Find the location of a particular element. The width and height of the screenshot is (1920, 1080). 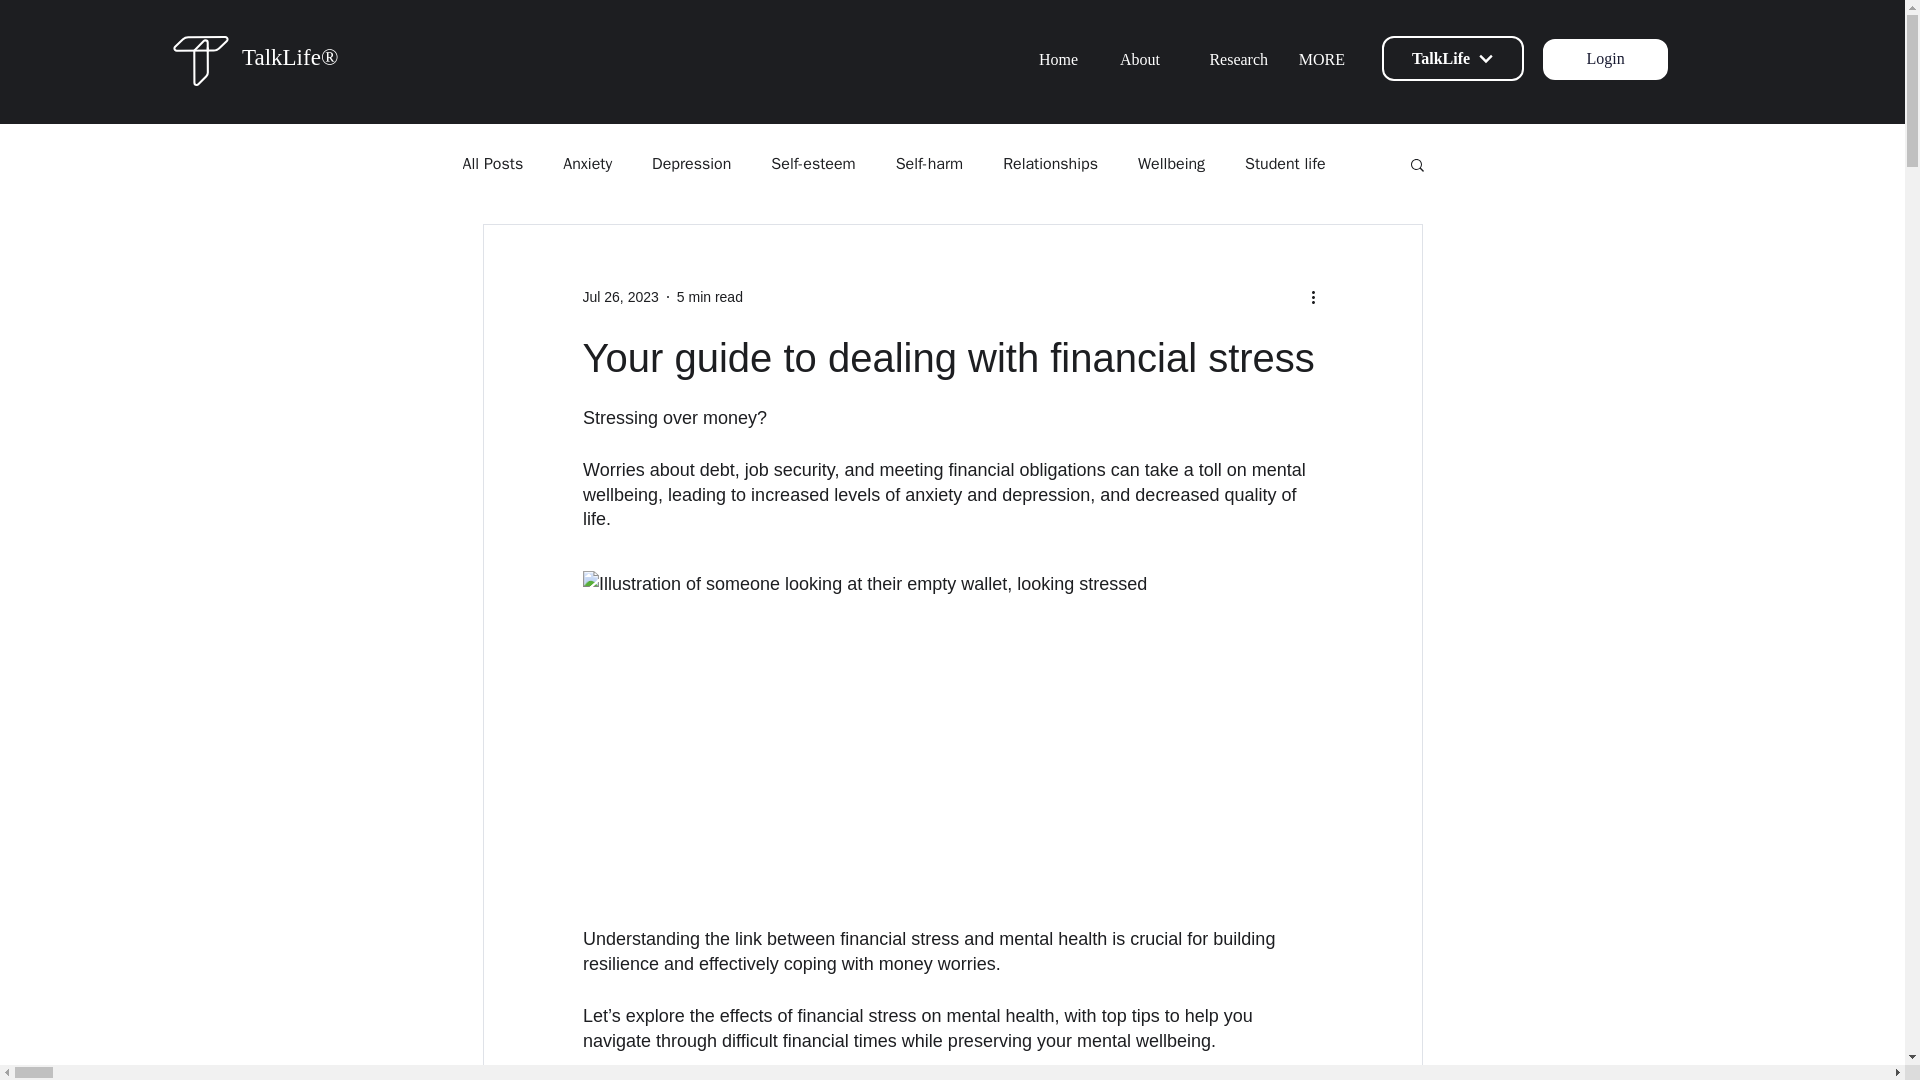

Relationships is located at coordinates (1050, 164).